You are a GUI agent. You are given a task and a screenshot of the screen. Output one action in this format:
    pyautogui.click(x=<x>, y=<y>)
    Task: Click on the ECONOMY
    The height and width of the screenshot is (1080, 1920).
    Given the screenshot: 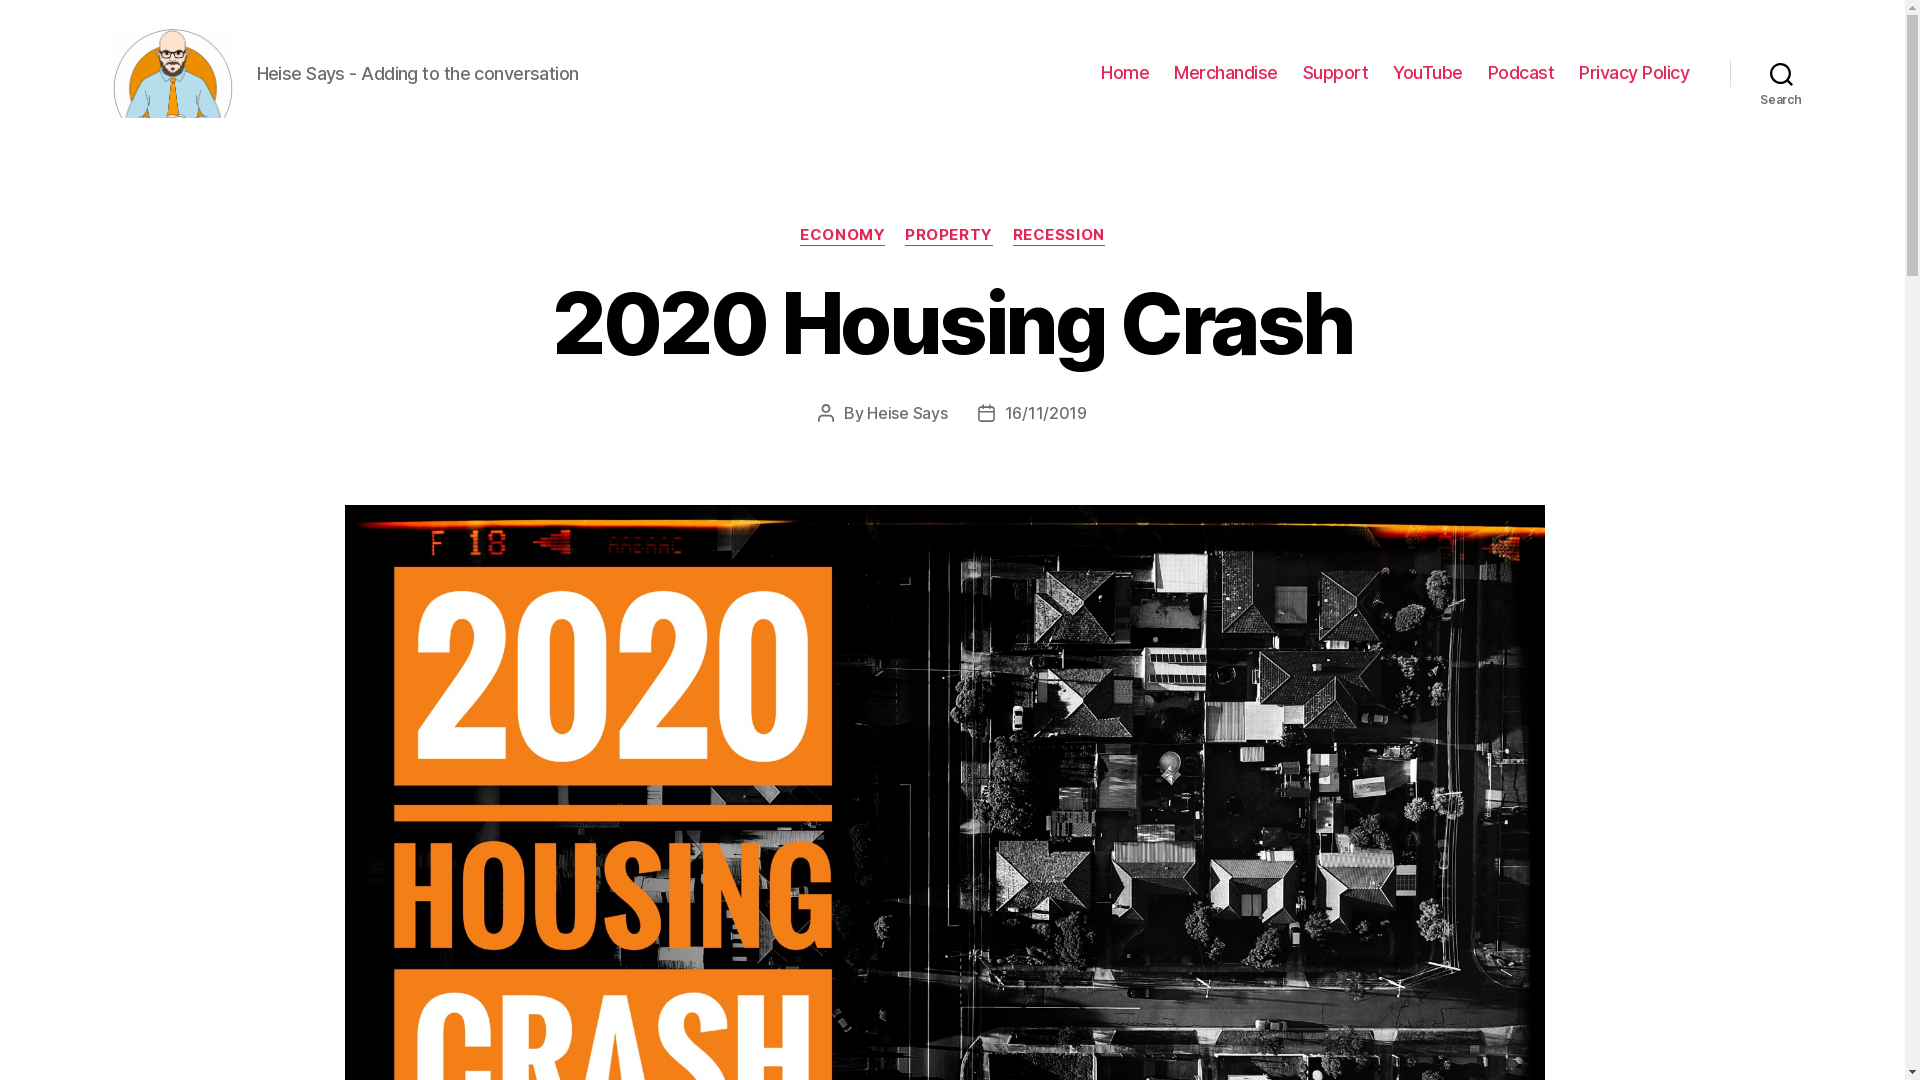 What is the action you would take?
    pyautogui.click(x=842, y=236)
    